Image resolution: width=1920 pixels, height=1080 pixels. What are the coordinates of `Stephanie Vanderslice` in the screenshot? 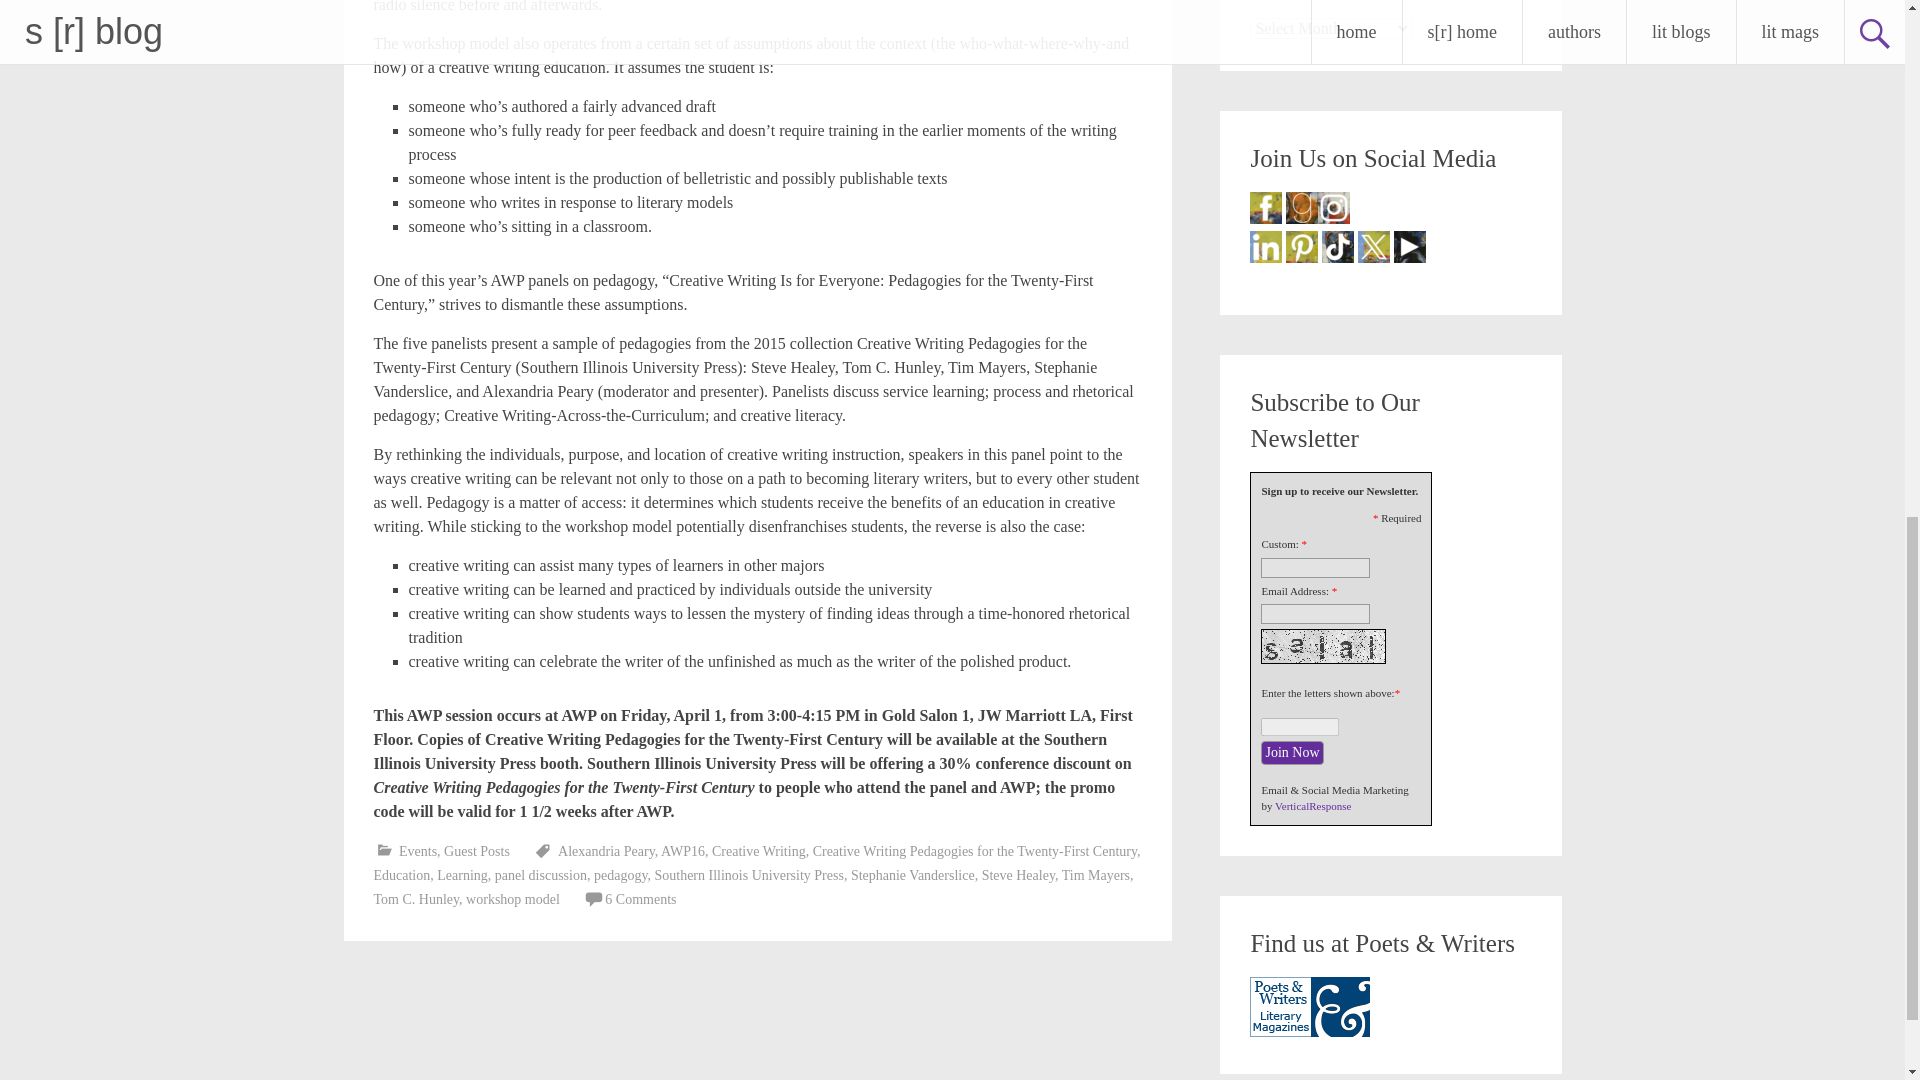 It's located at (912, 876).